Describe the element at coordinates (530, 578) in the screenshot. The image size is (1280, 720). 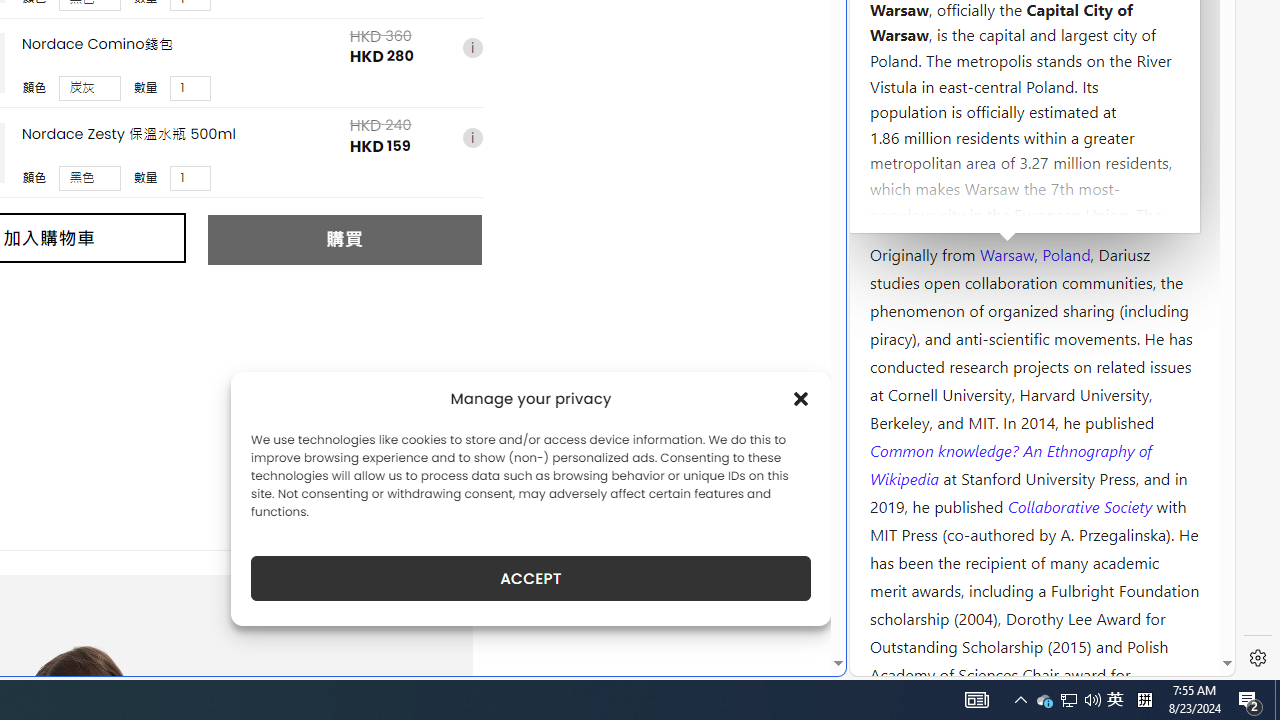
I see `ACCEPT` at that location.